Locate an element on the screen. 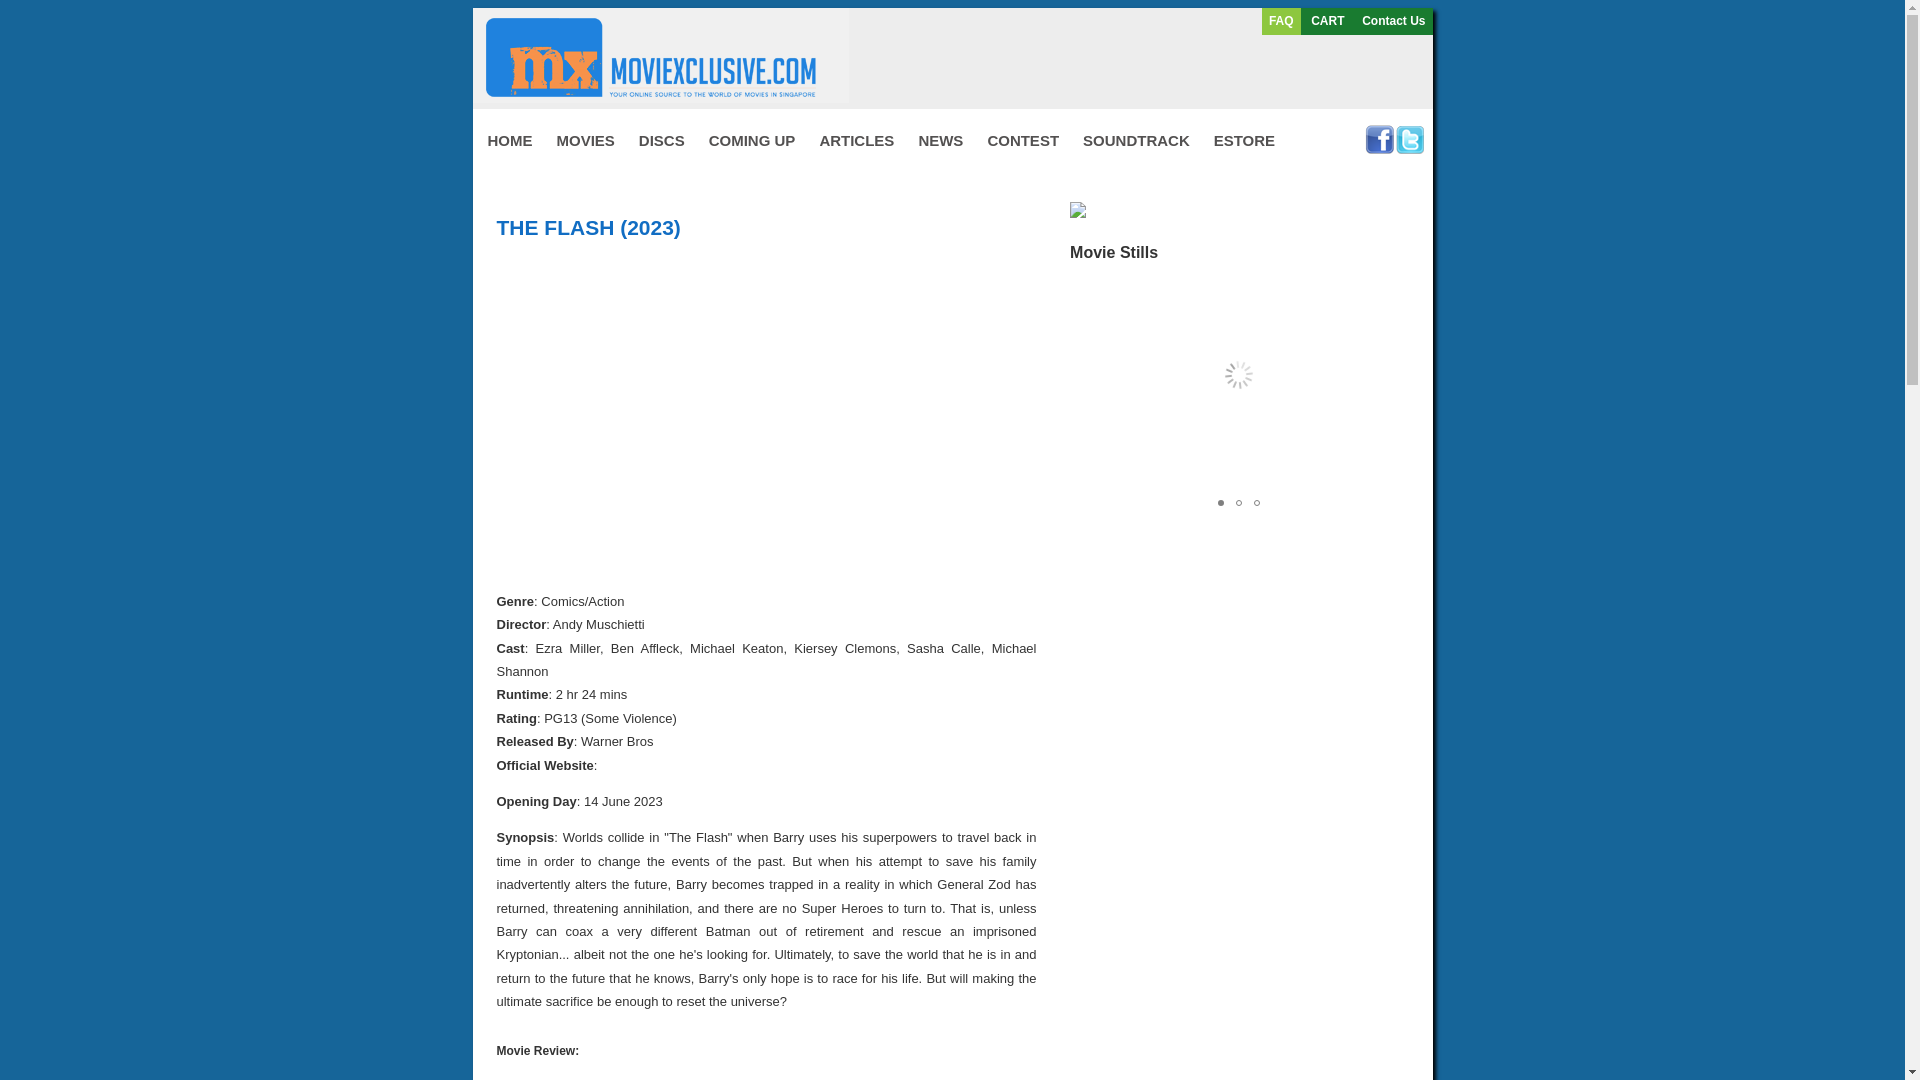  ESTORE is located at coordinates (1244, 139).